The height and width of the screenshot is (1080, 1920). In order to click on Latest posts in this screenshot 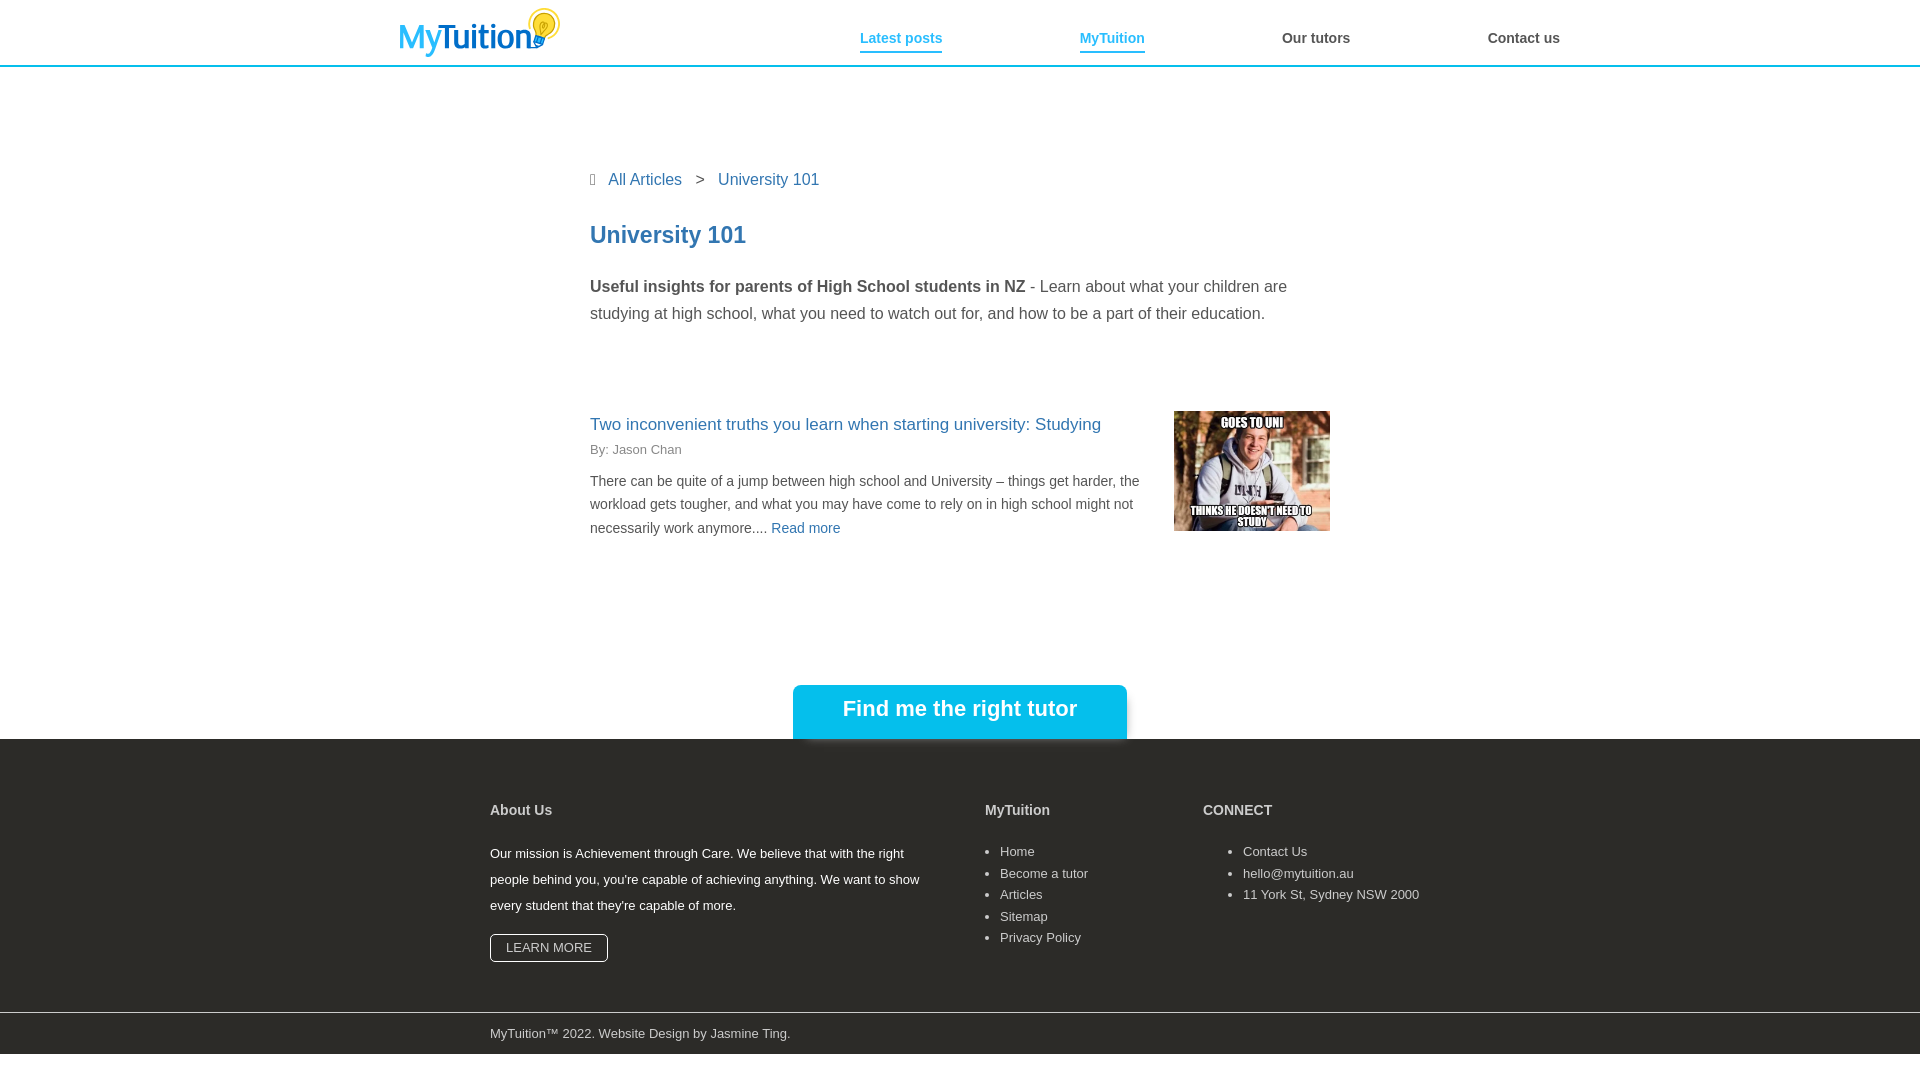, I will do `click(901, 40)`.